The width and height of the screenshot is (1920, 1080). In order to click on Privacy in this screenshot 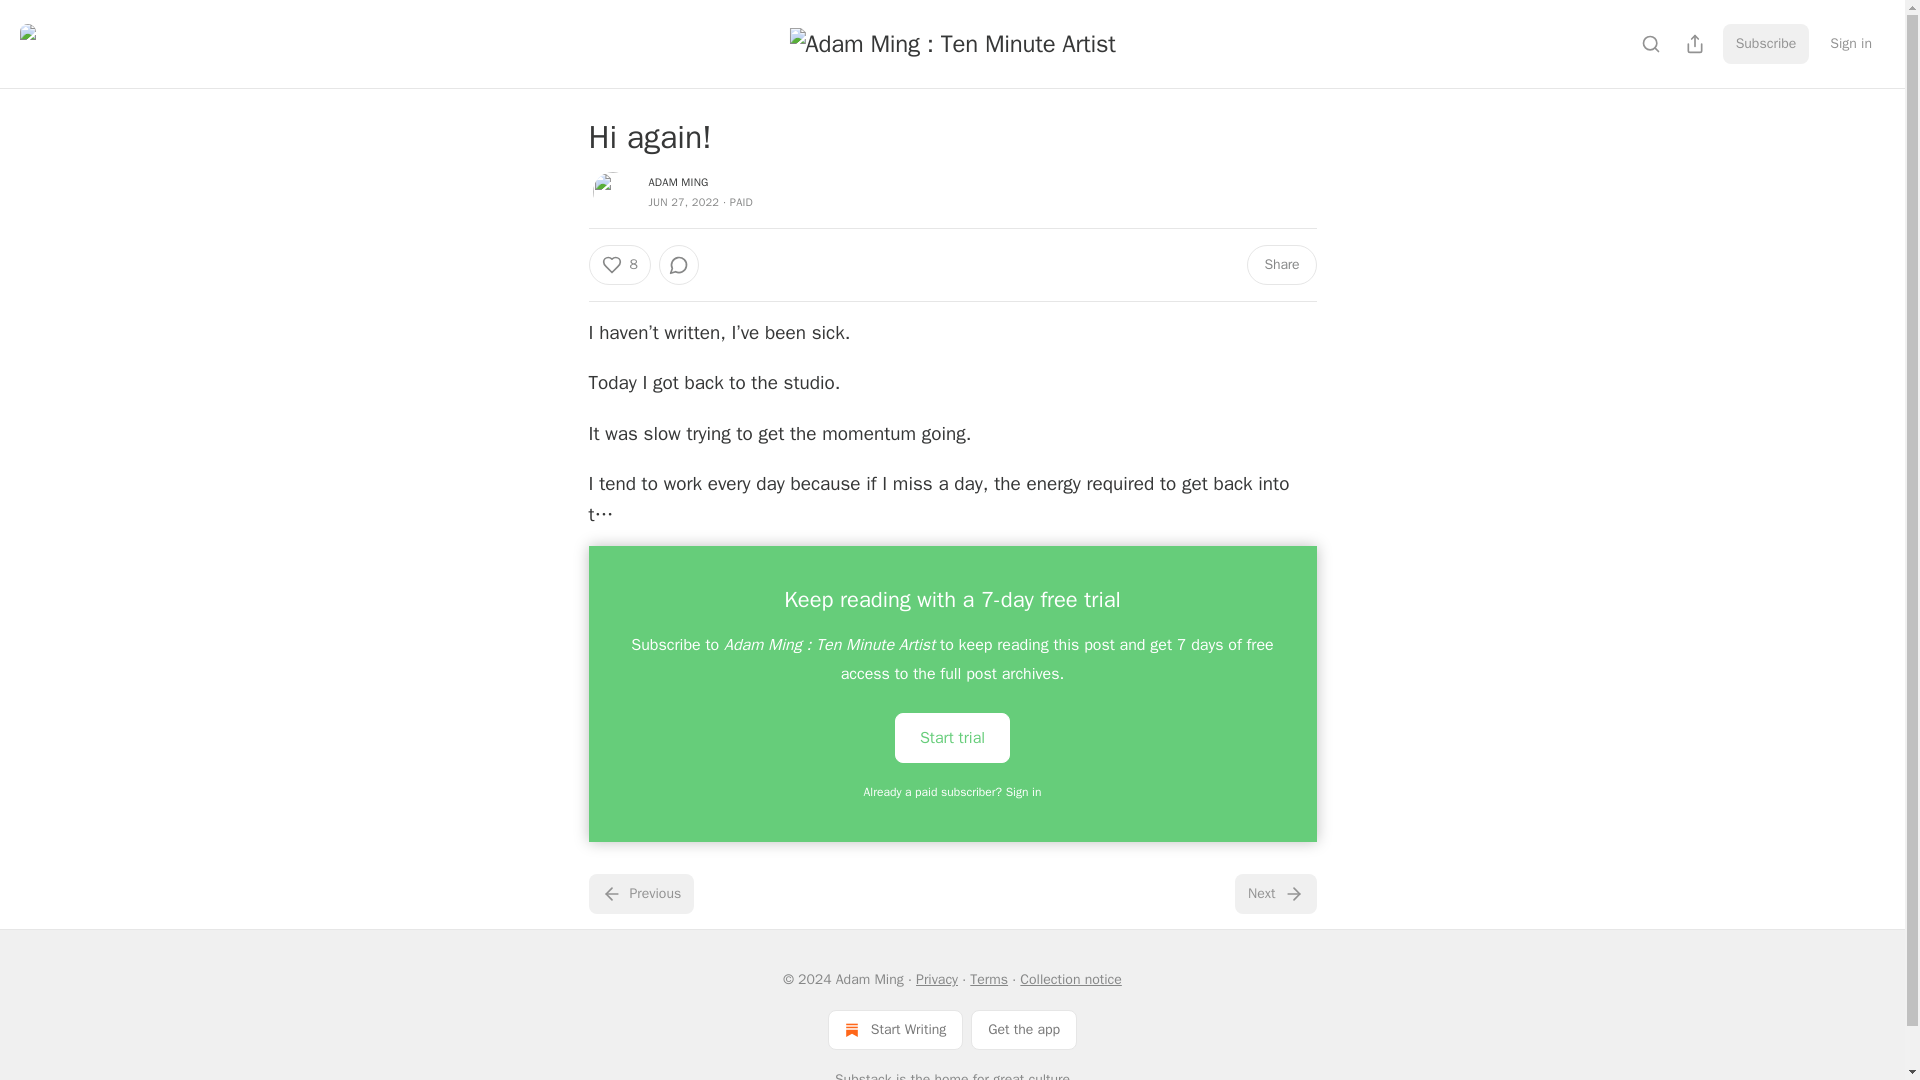, I will do `click(936, 979)`.